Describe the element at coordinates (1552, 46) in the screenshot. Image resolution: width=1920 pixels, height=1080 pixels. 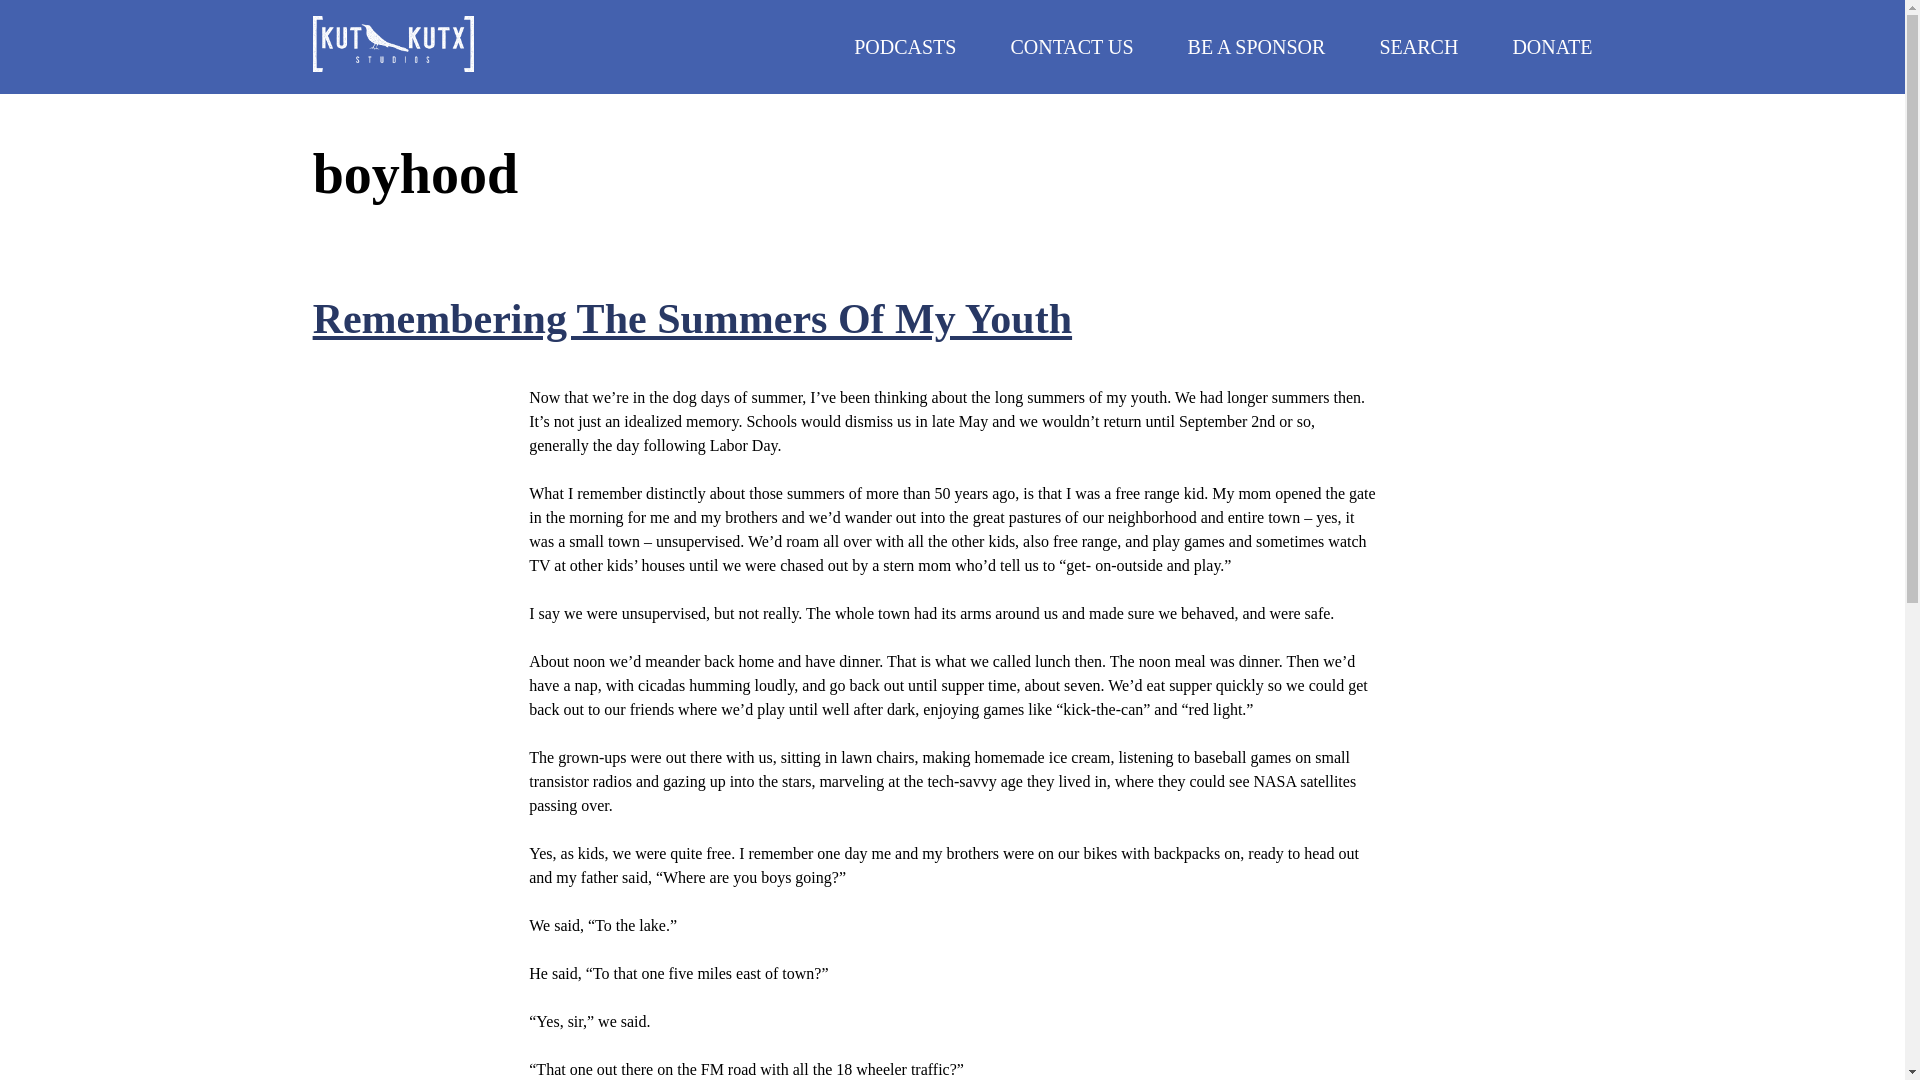
I see `DONATE` at that location.